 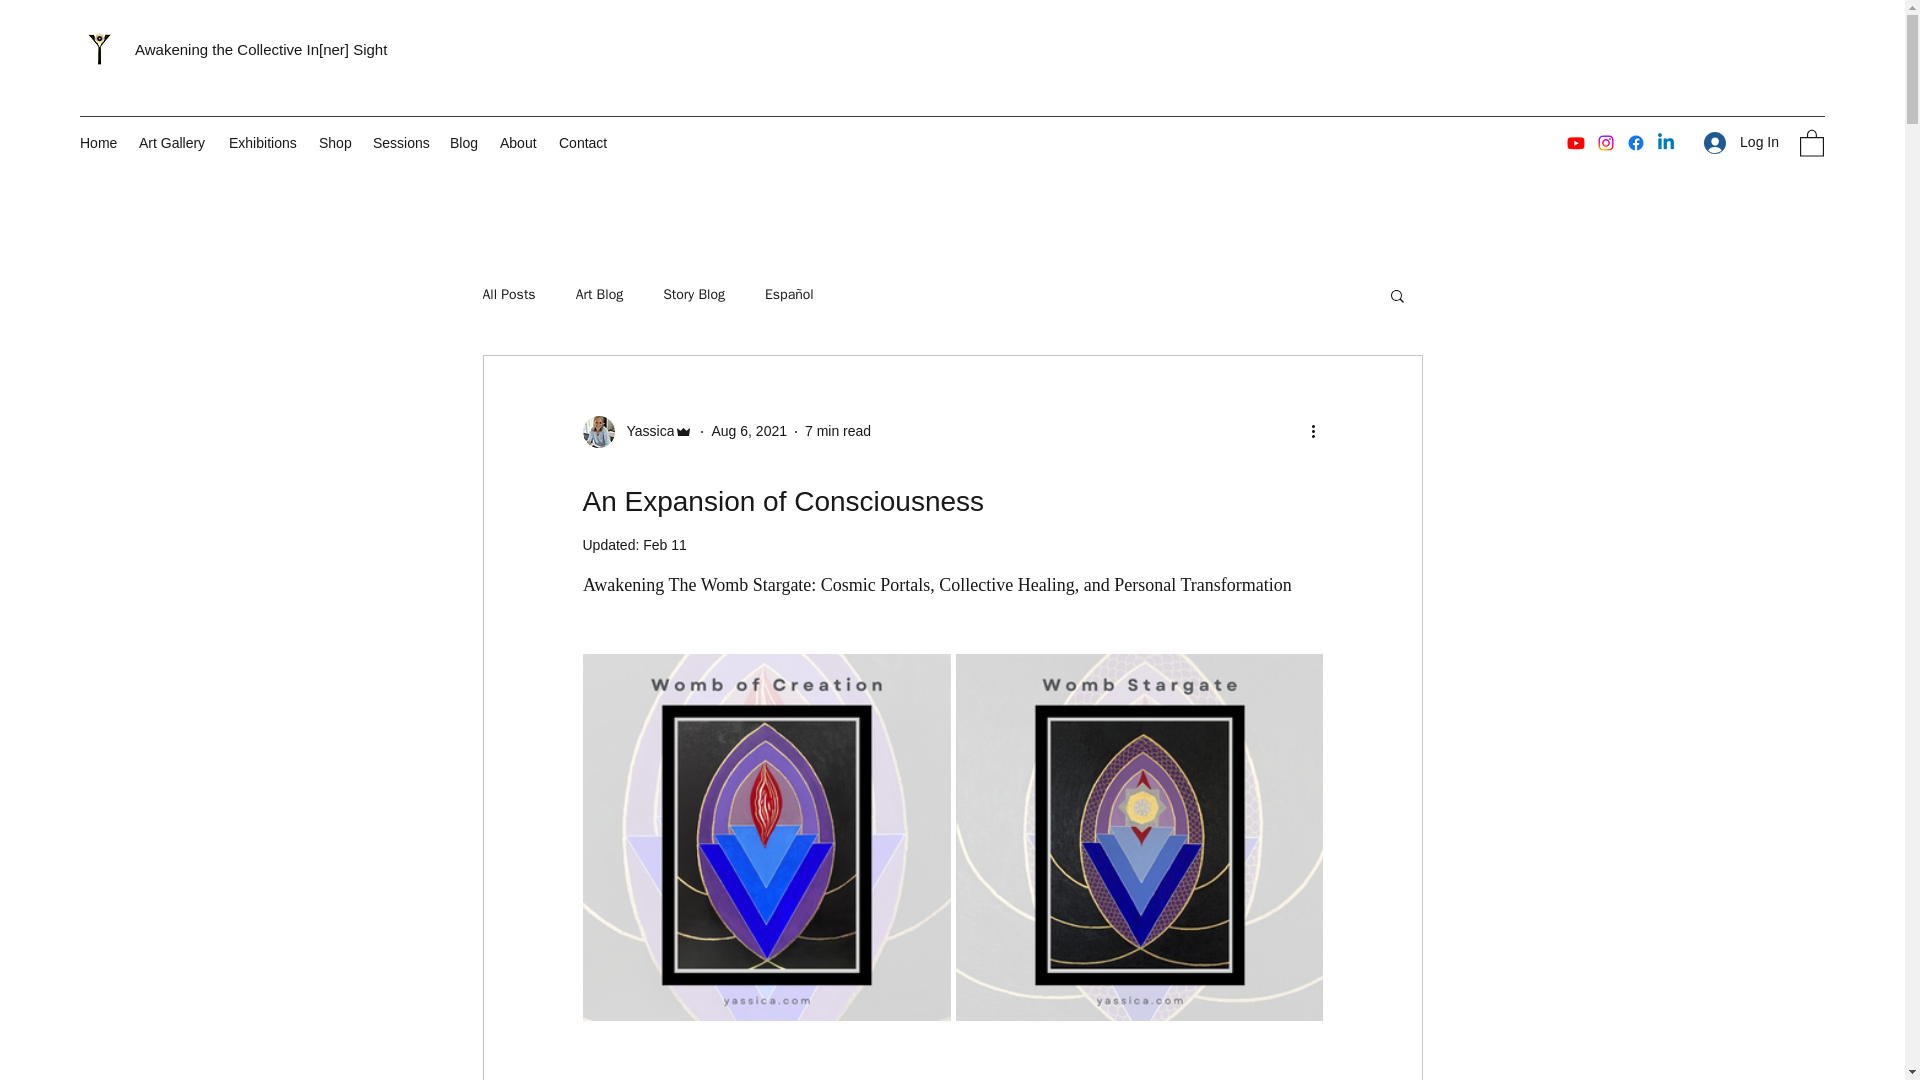 What do you see at coordinates (637, 432) in the screenshot?
I see `Yassica` at bounding box center [637, 432].